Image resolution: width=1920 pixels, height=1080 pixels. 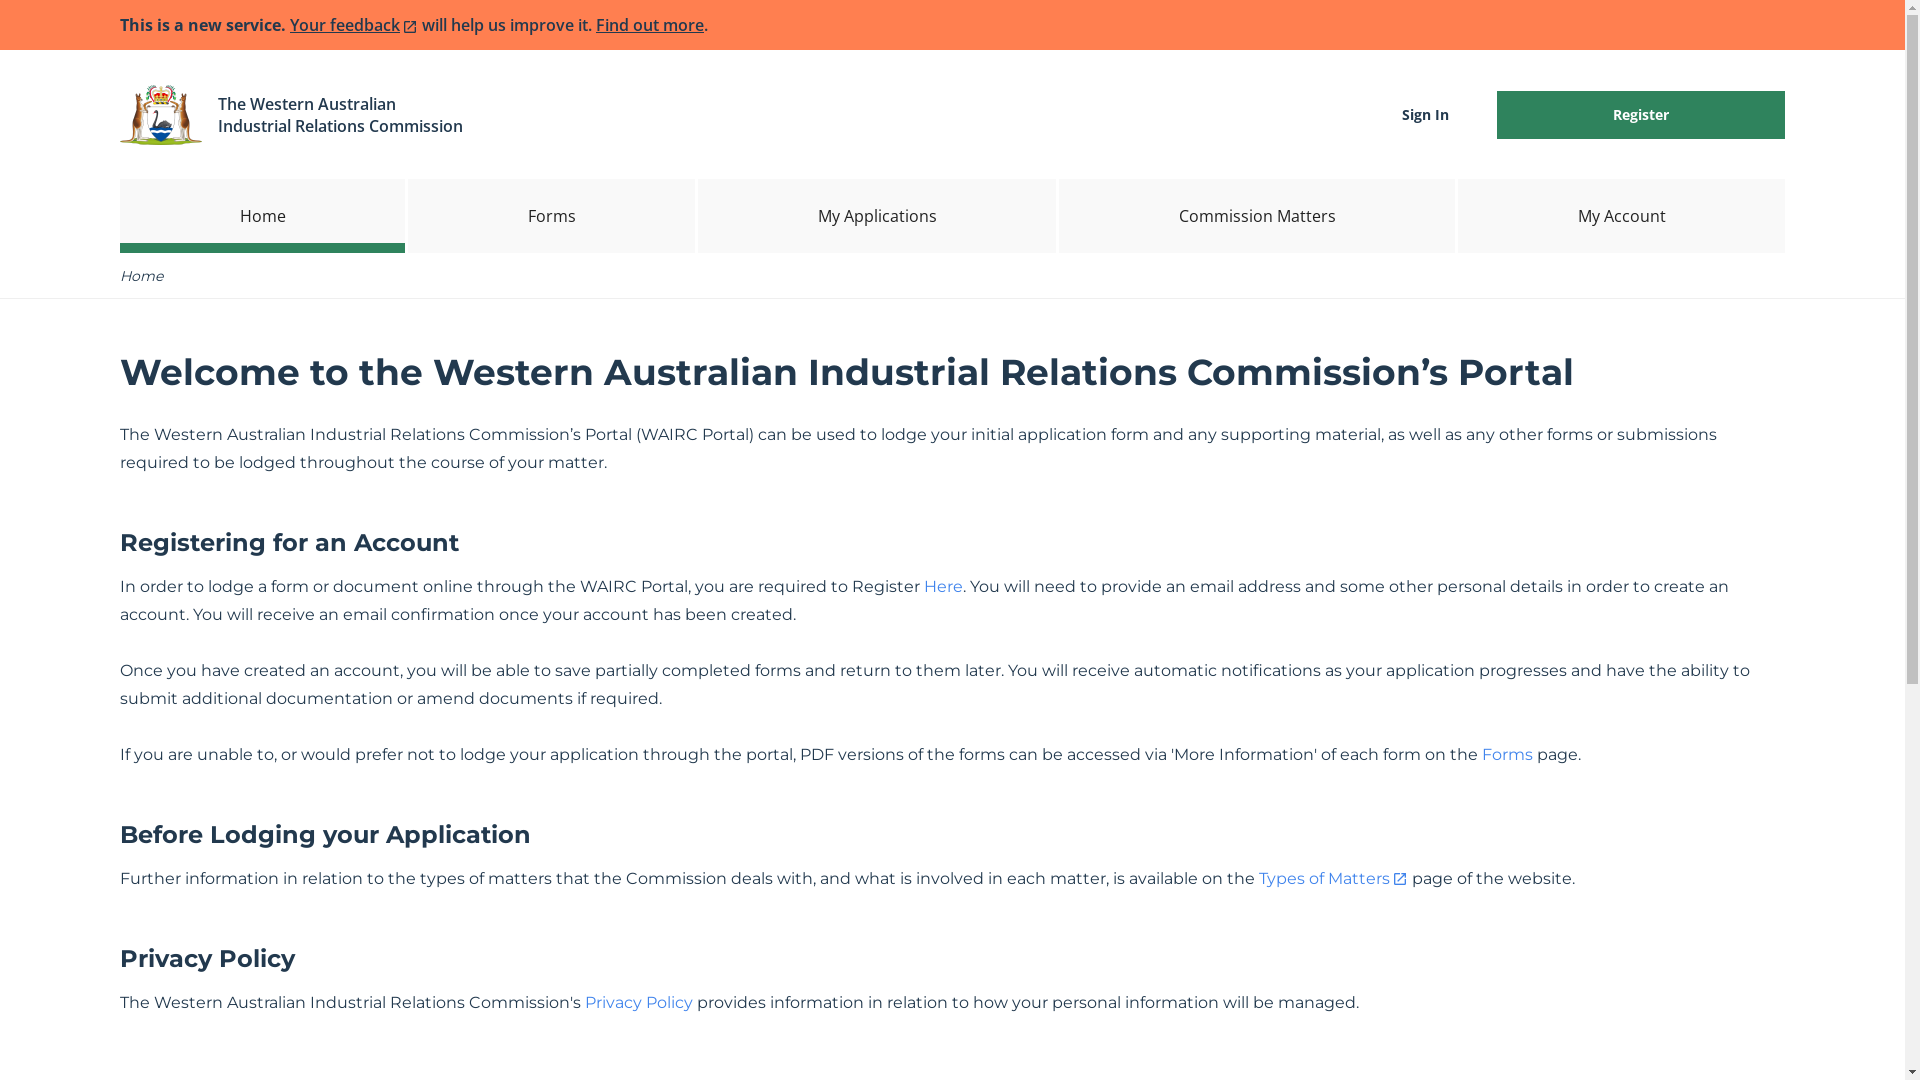 I want to click on My Applications, so click(x=877, y=216).